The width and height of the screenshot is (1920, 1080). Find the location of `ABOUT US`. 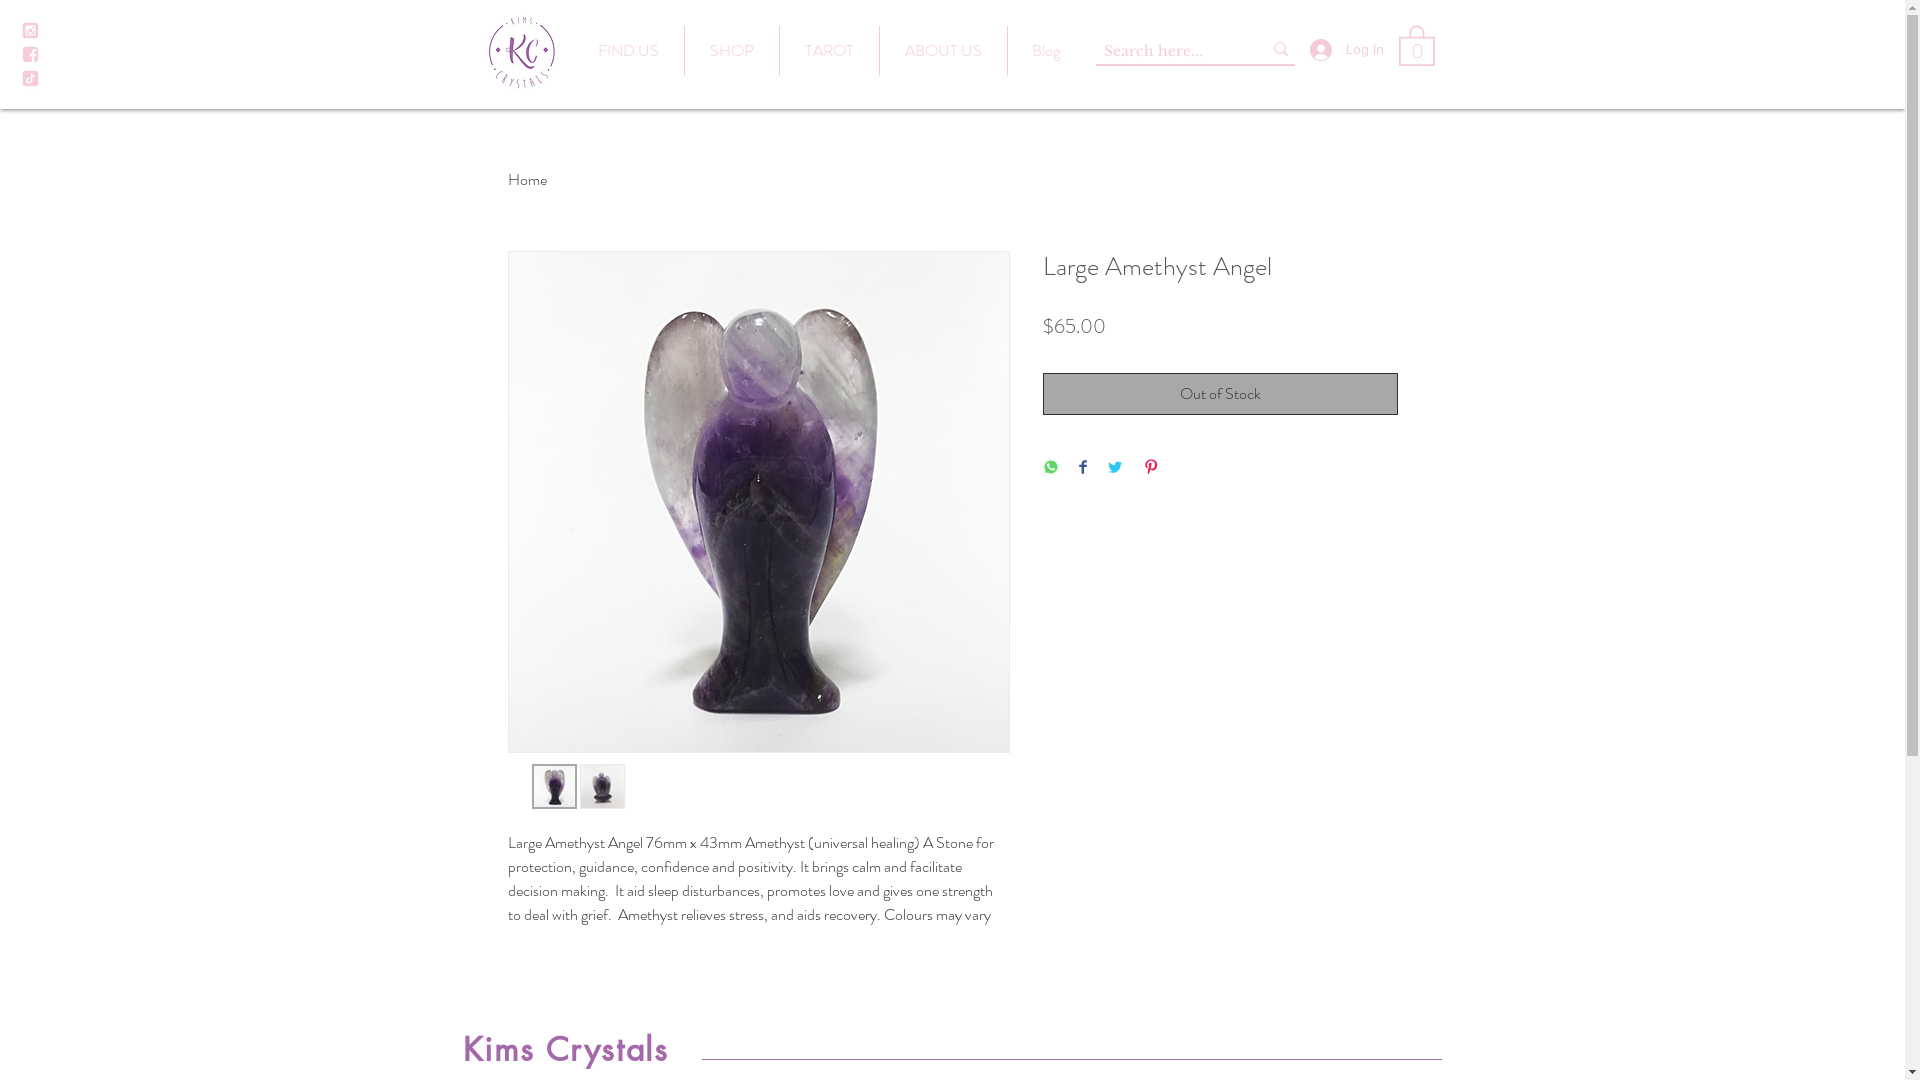

ABOUT US is located at coordinates (944, 51).